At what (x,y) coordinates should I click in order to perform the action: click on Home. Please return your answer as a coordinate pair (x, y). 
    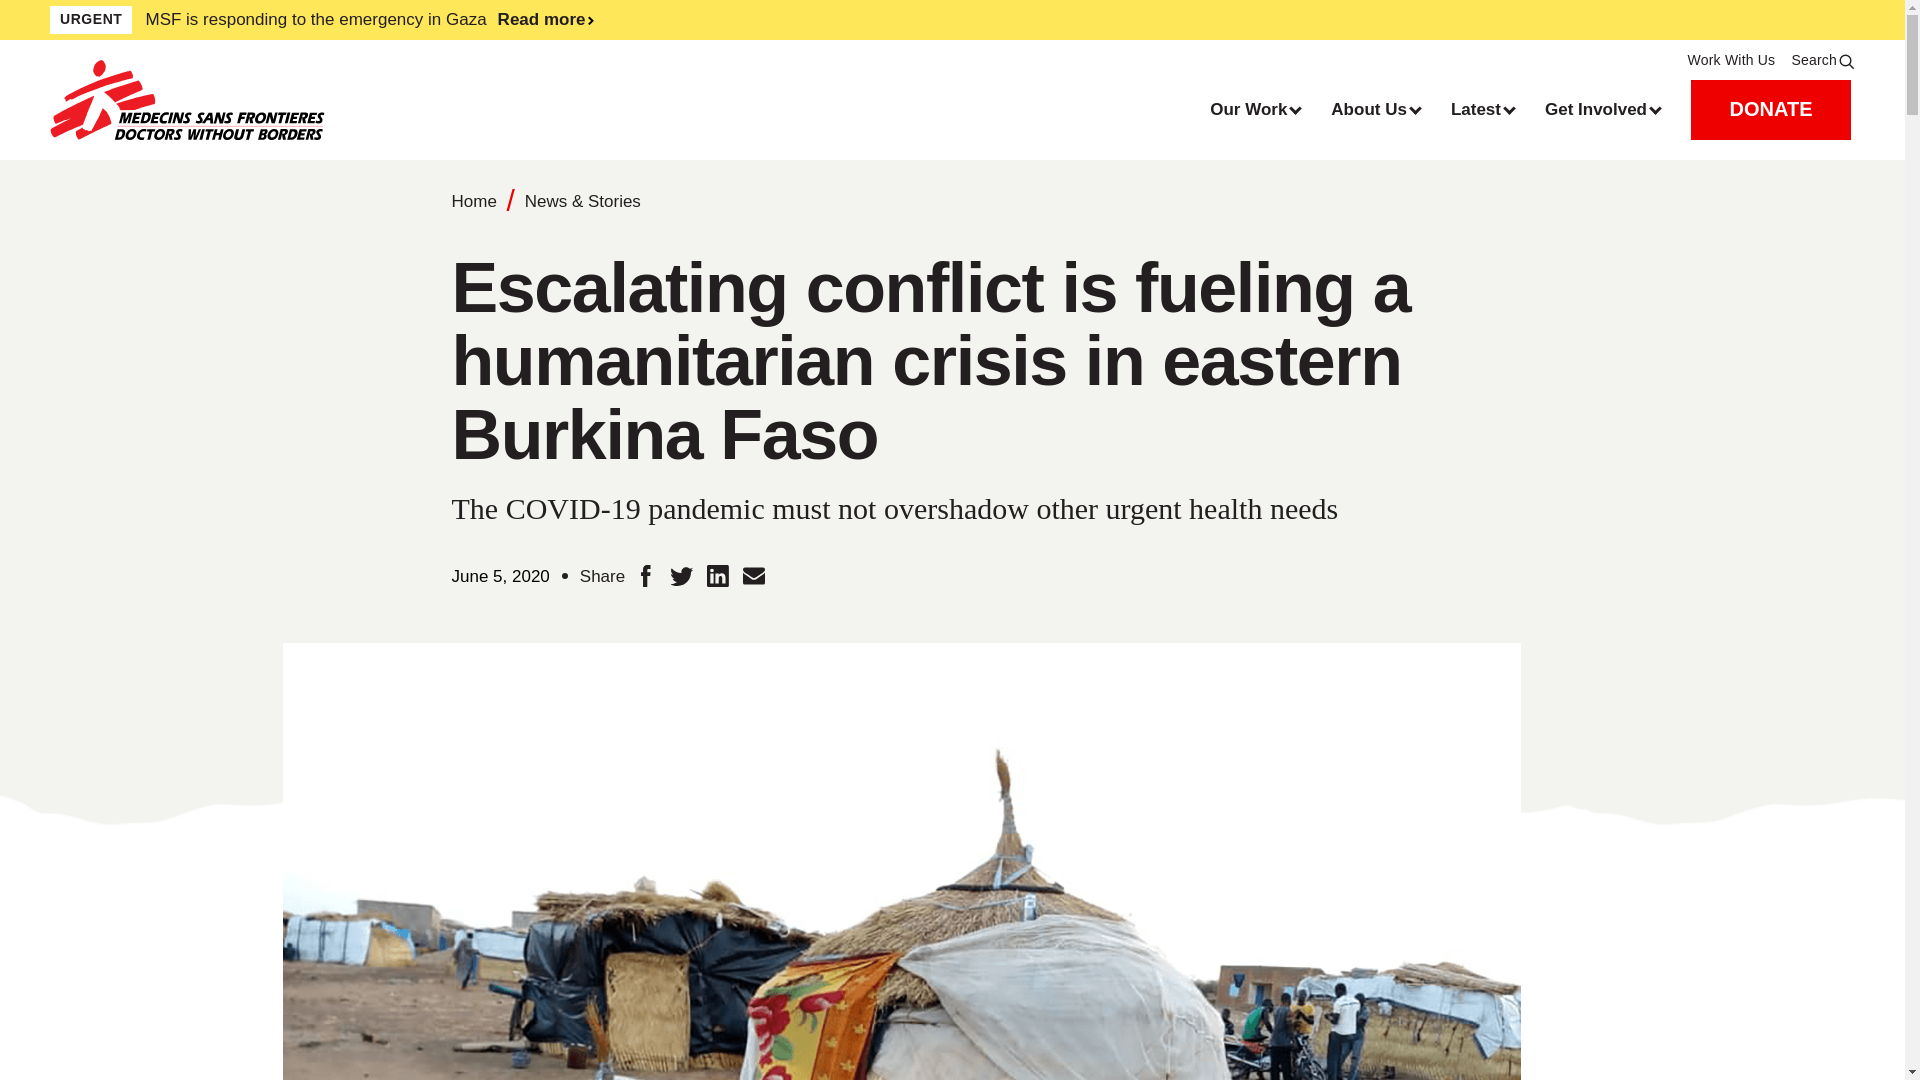
    Looking at the image, I should click on (275, 100).